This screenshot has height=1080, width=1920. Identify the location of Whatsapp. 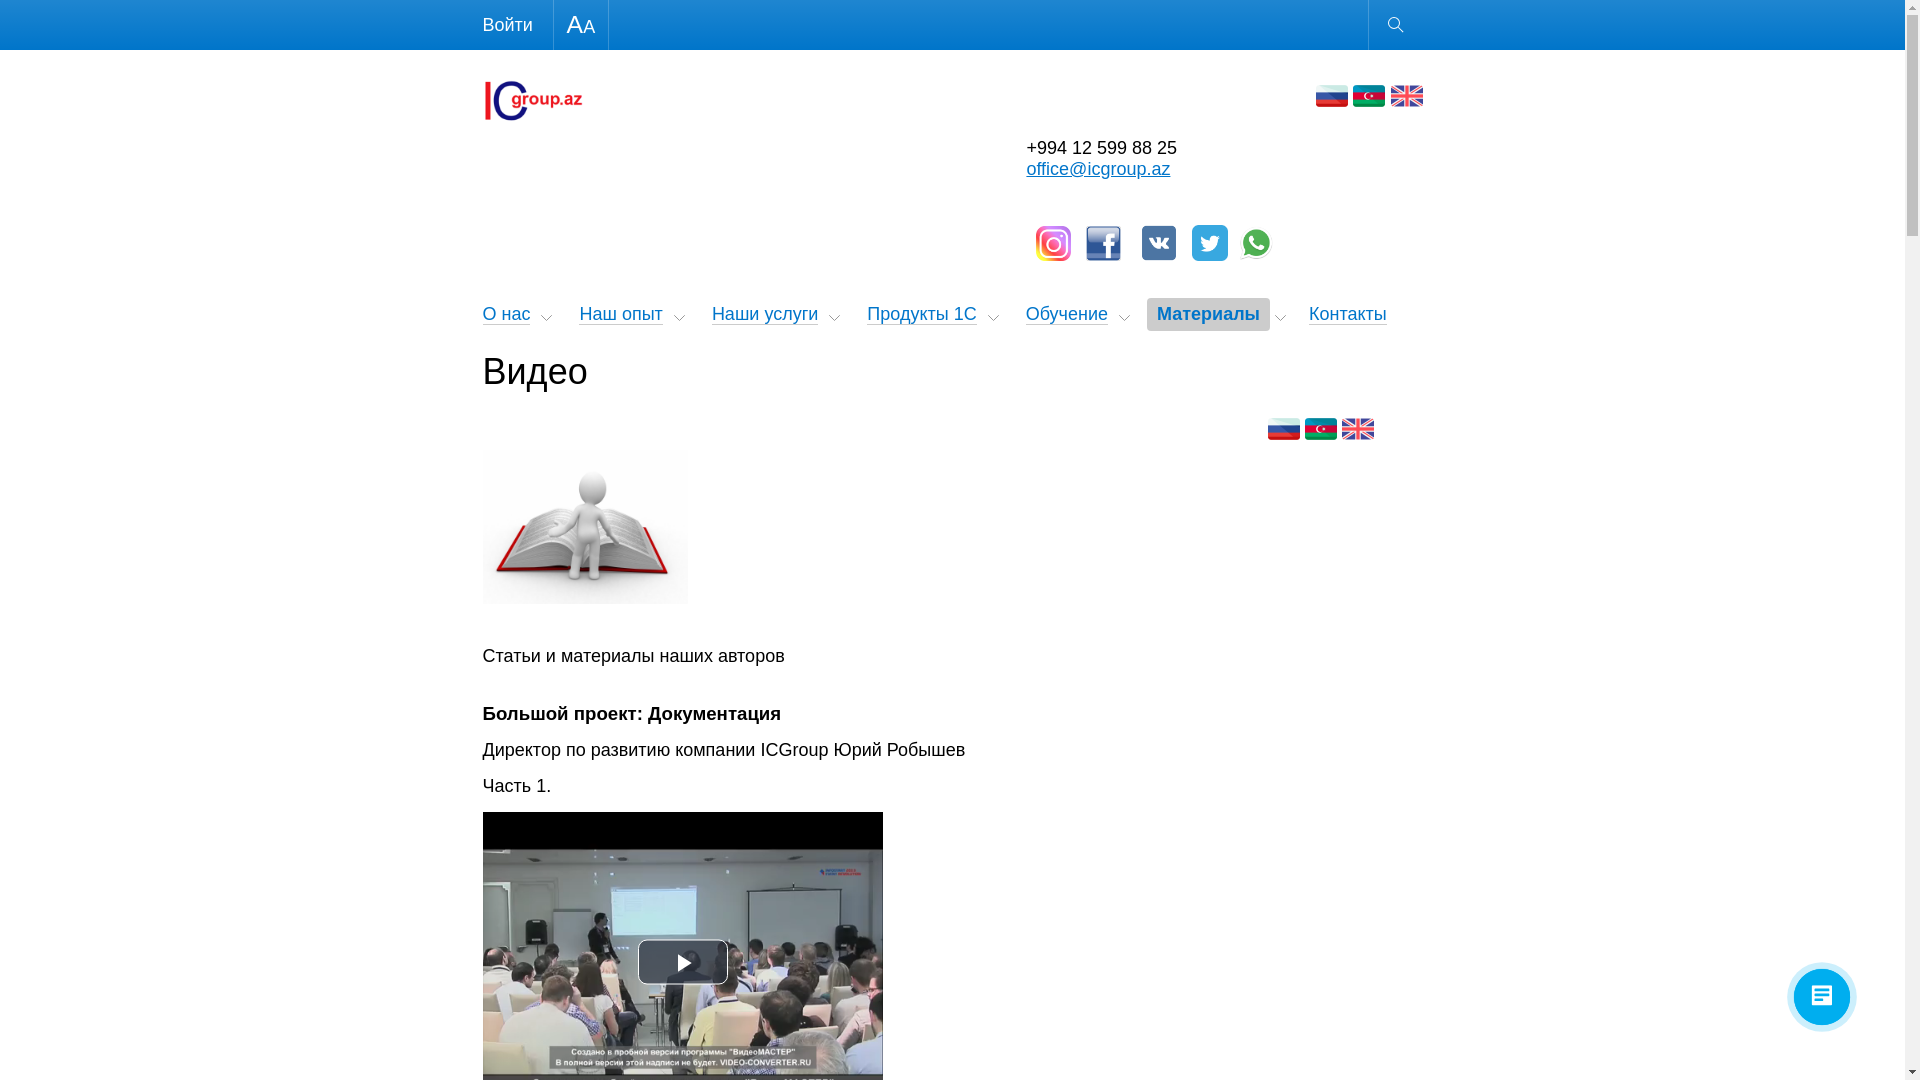
(1256, 243).